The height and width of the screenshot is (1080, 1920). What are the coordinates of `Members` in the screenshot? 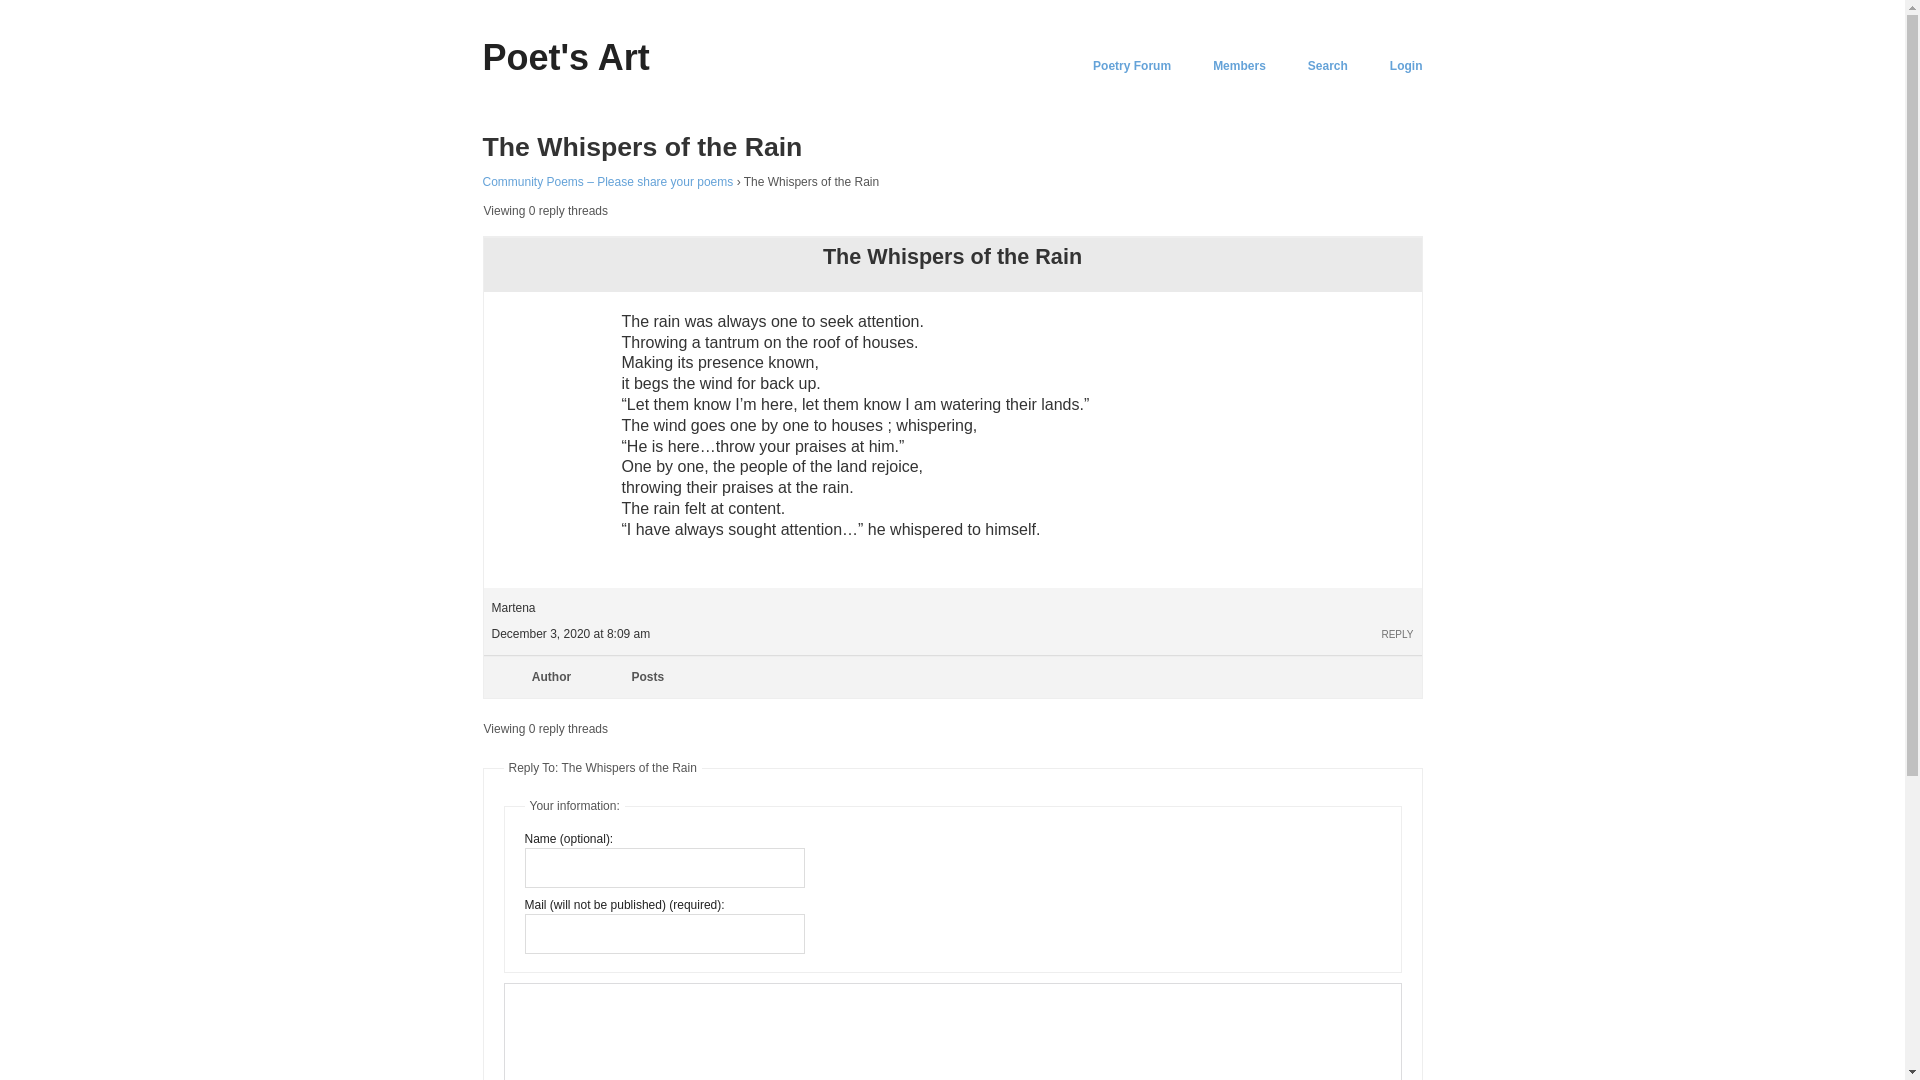 It's located at (1239, 66).